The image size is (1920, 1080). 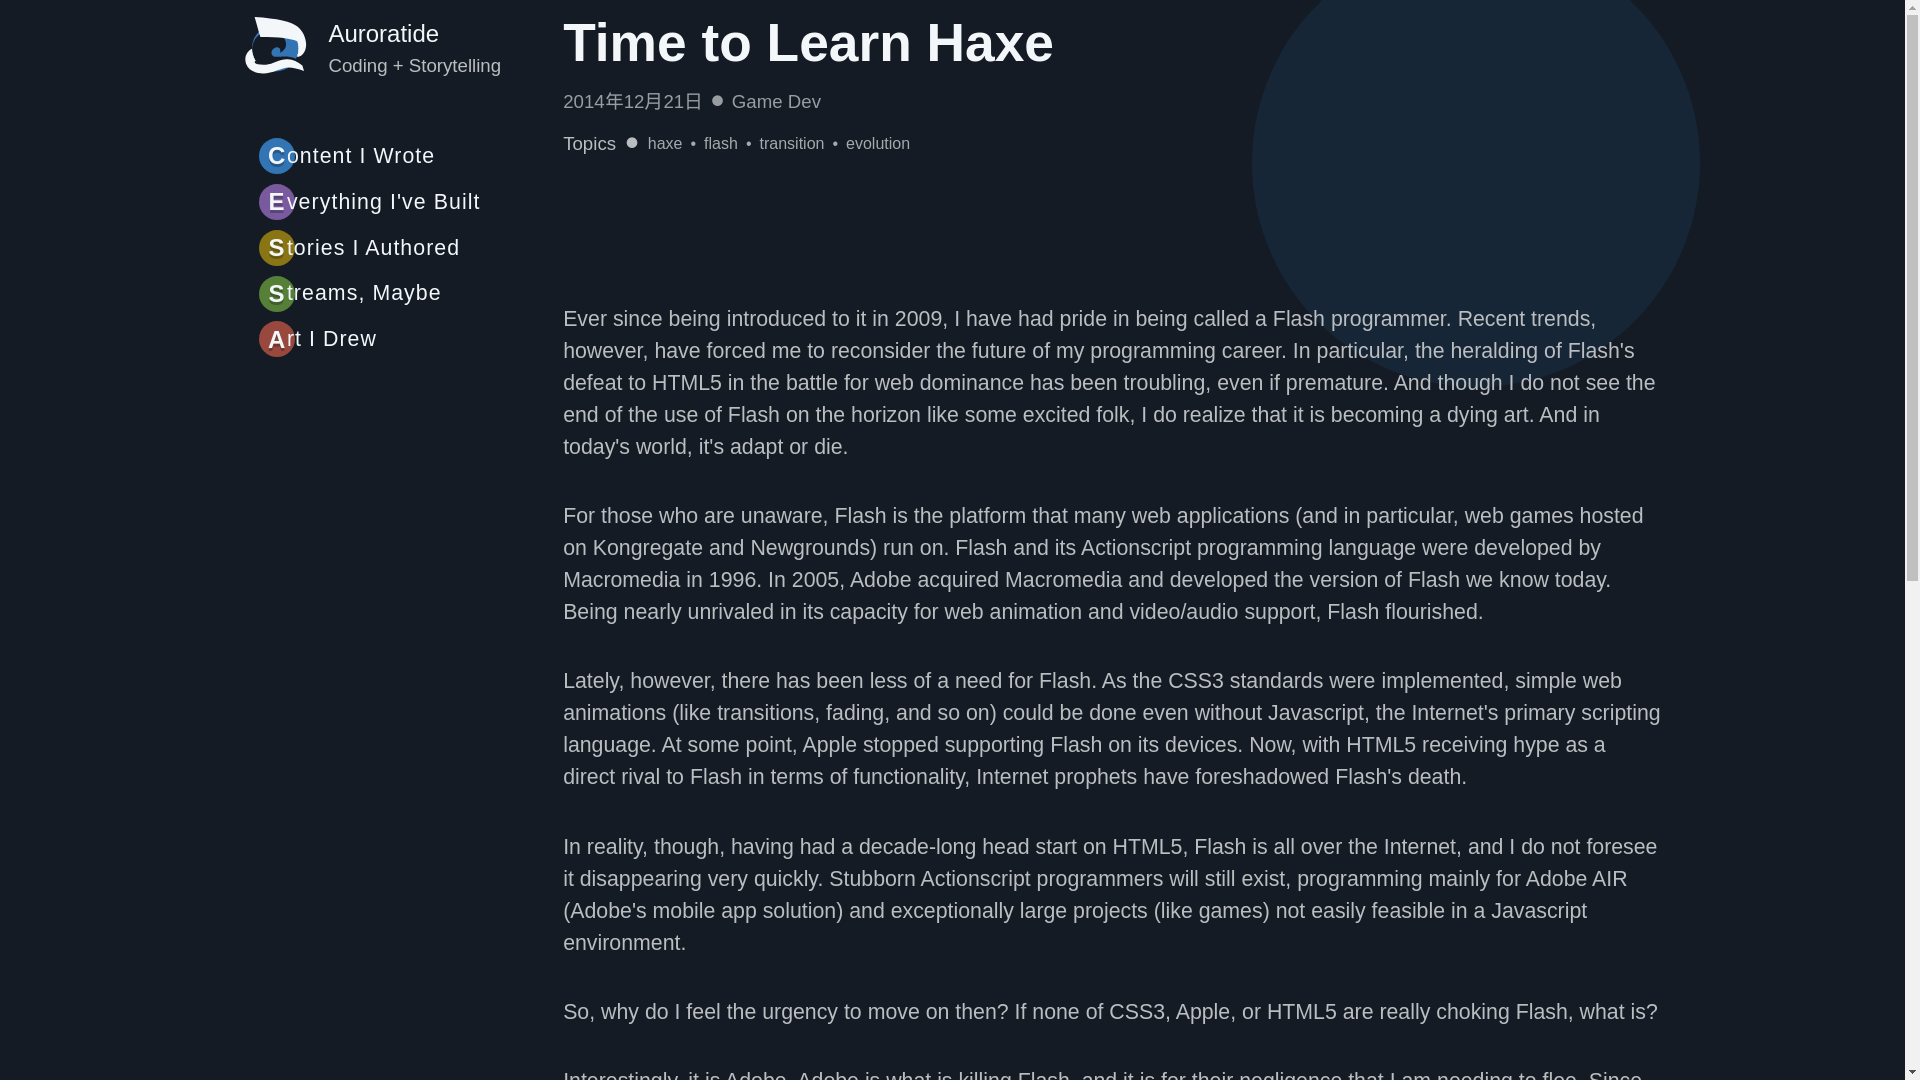 I want to click on Content I Wrote, so click(x=410, y=156).